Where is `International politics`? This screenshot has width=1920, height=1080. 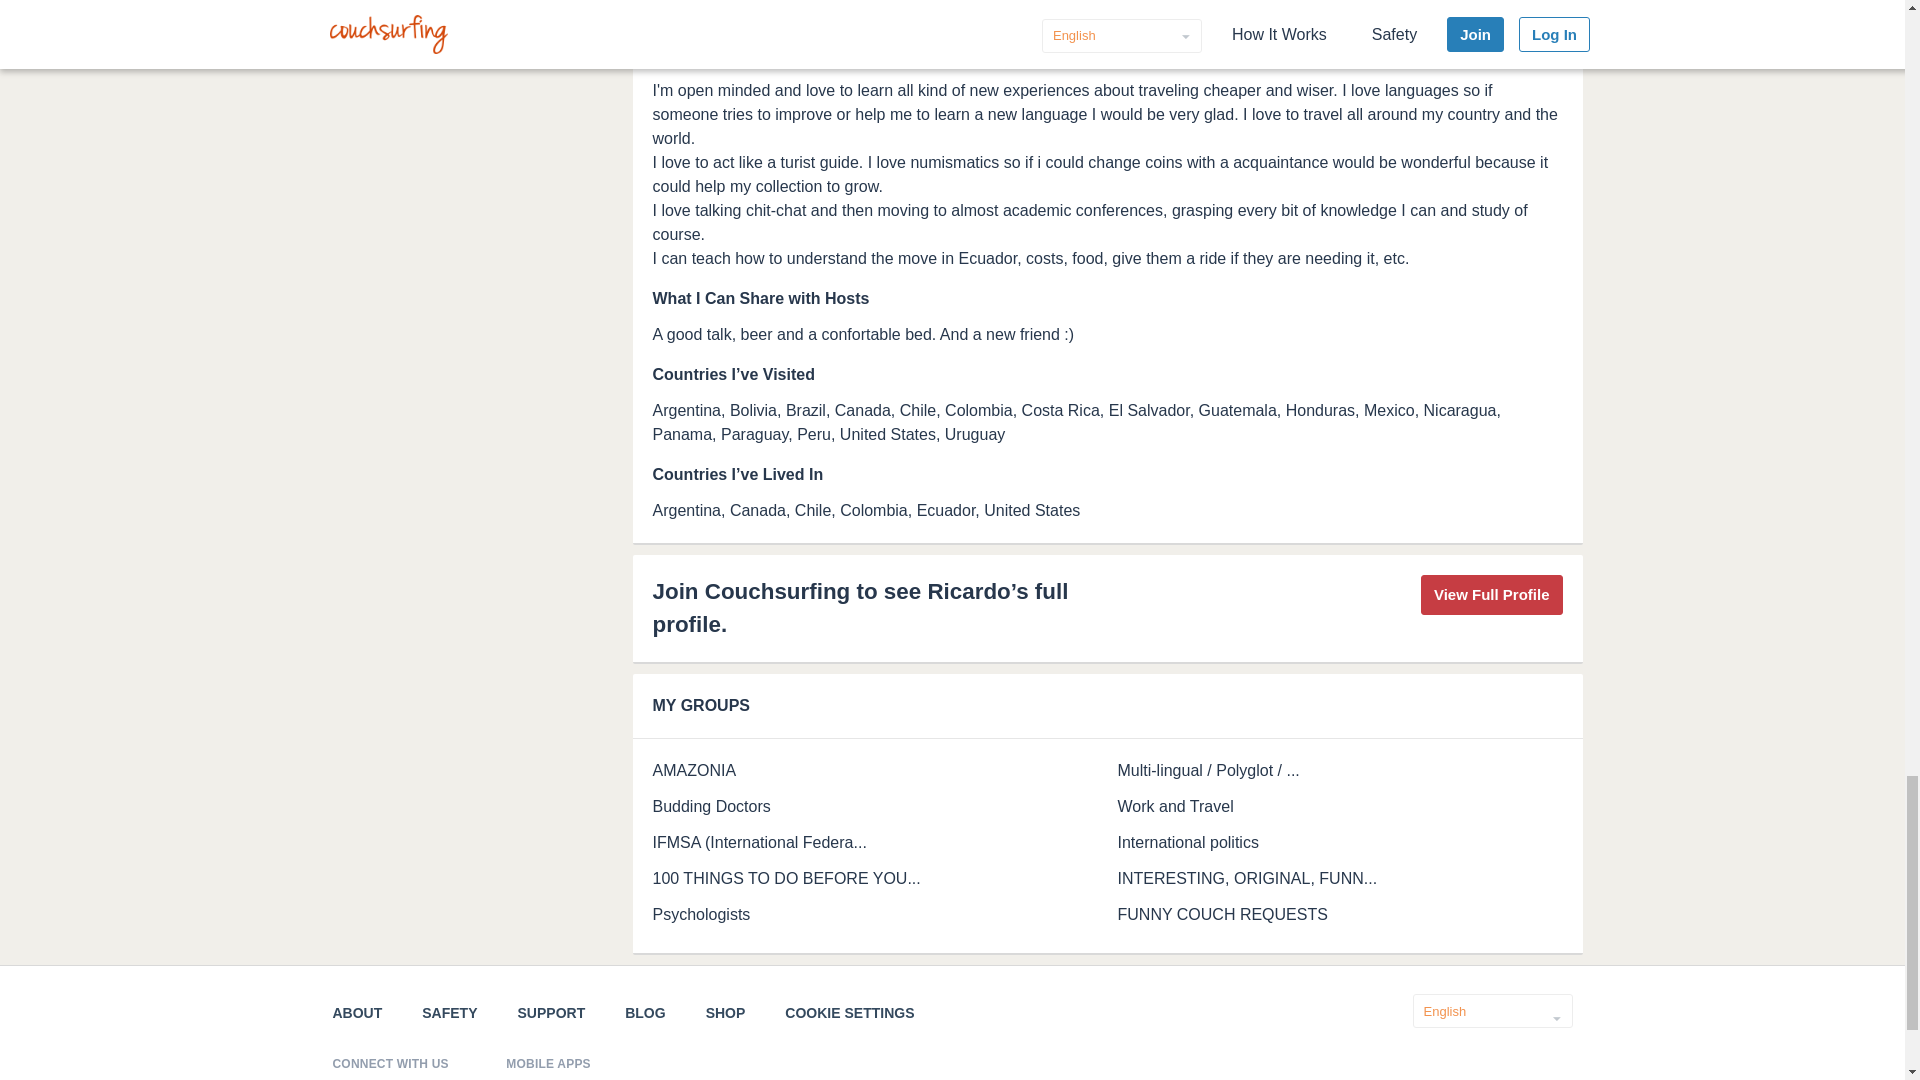
International politics is located at coordinates (1188, 842).